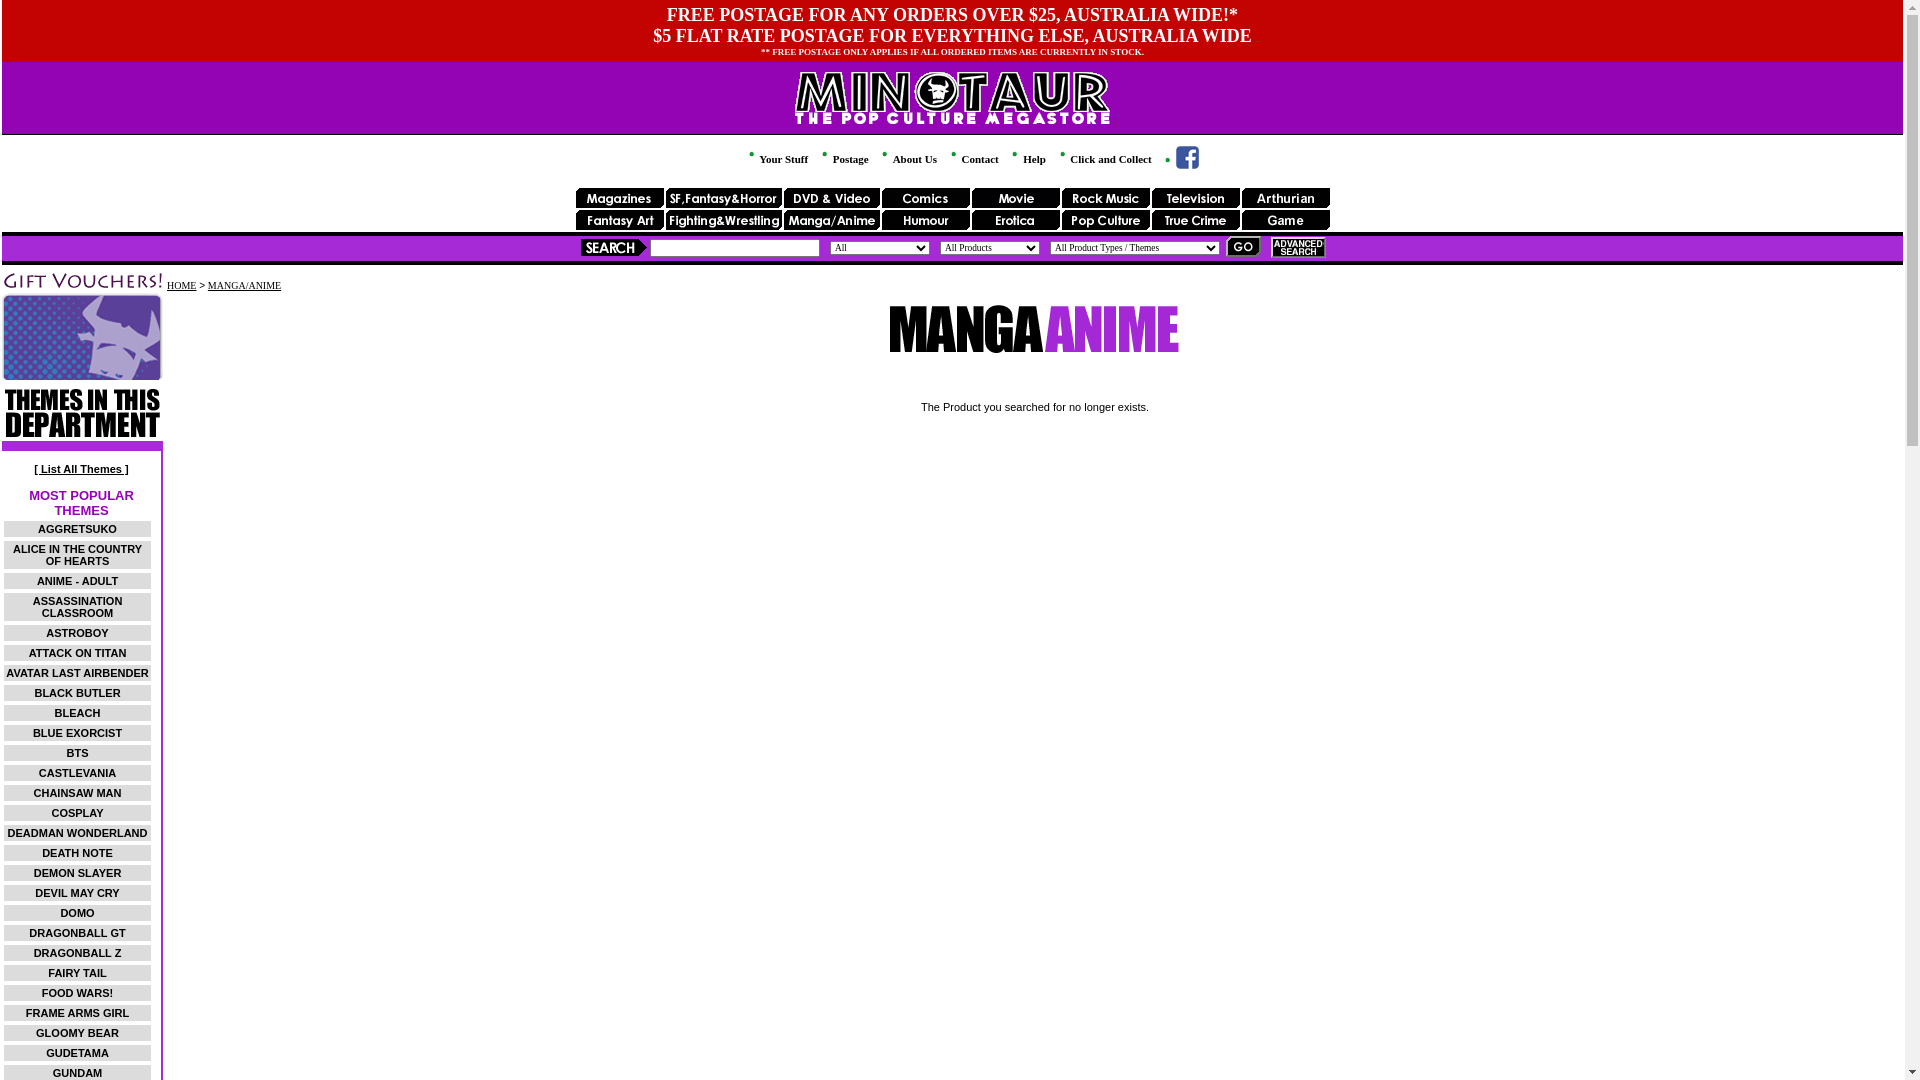  I want to click on ALICE IN THE COUNTRY OF HEARTS, so click(78, 555).